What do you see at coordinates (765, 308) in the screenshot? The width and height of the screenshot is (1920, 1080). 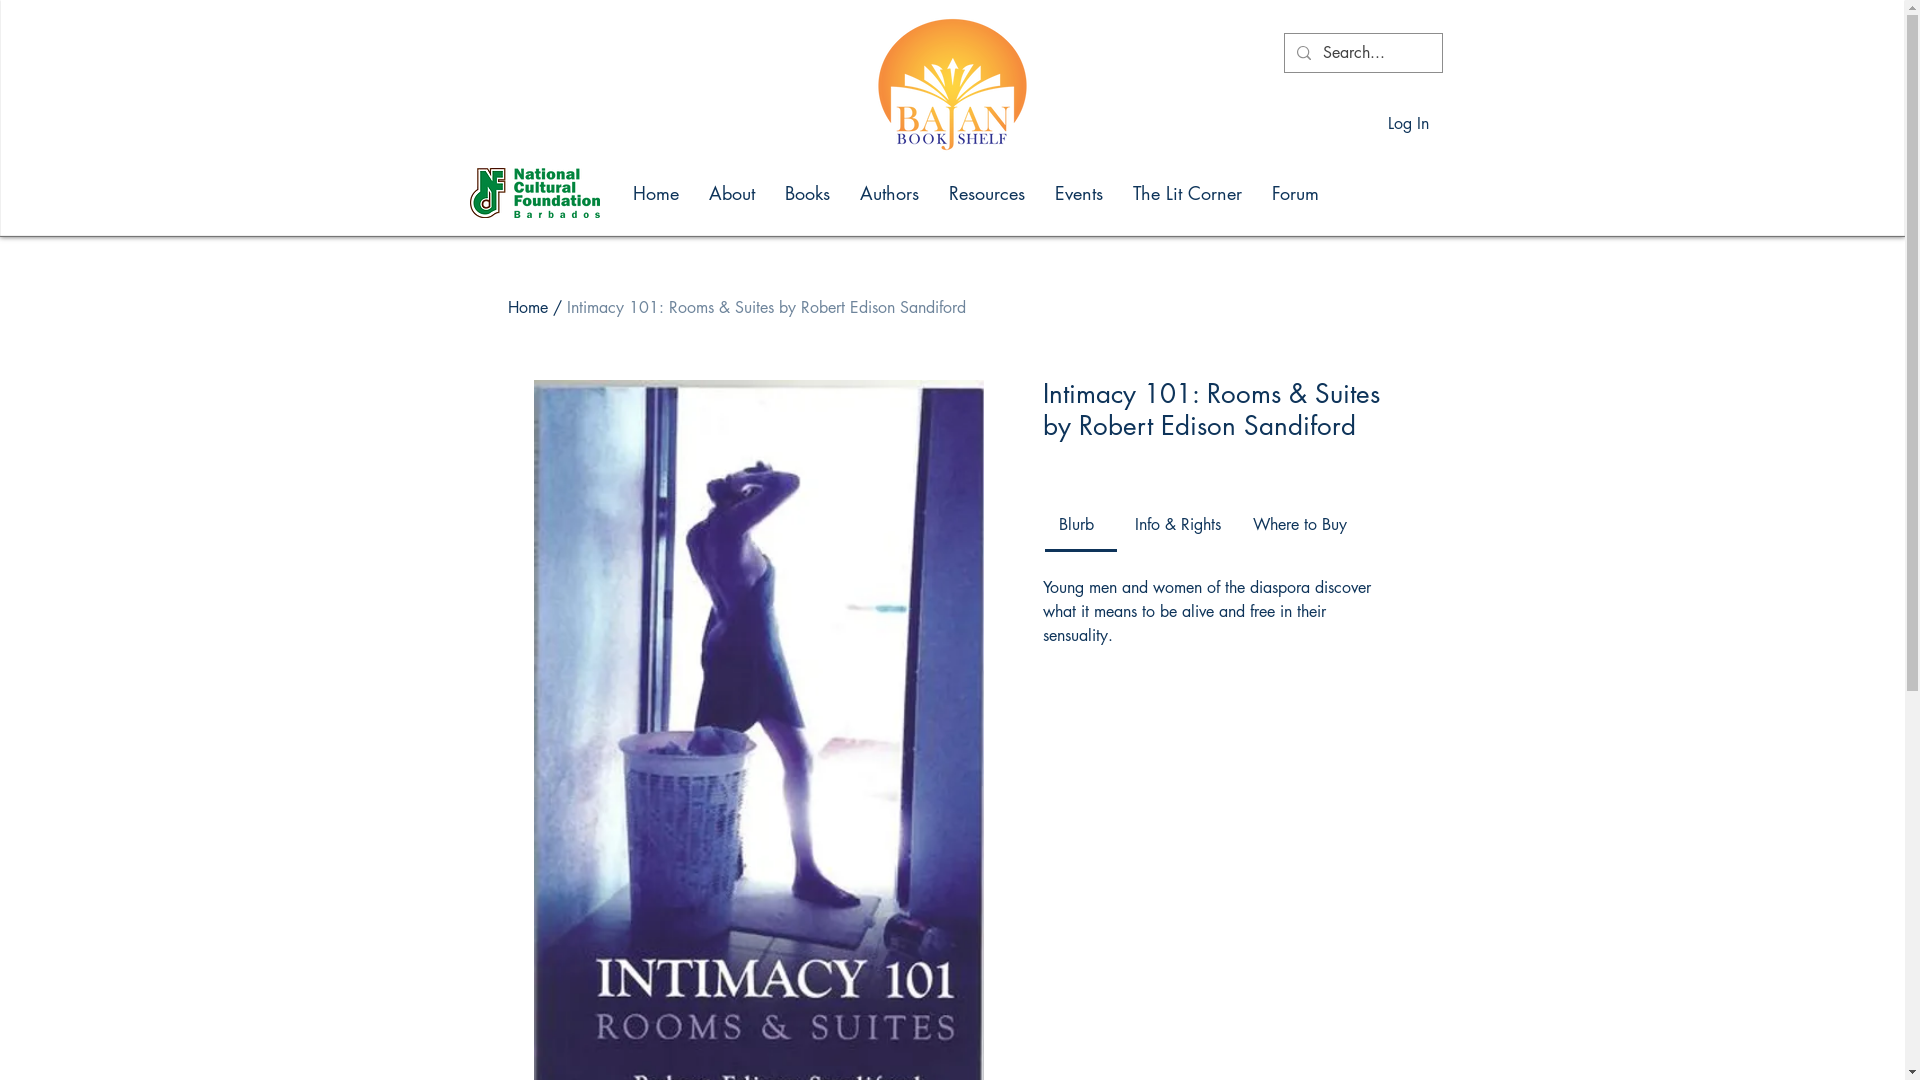 I see `Intimacy 101: Rooms & Suites by Robert Edison Sandiford` at bounding box center [765, 308].